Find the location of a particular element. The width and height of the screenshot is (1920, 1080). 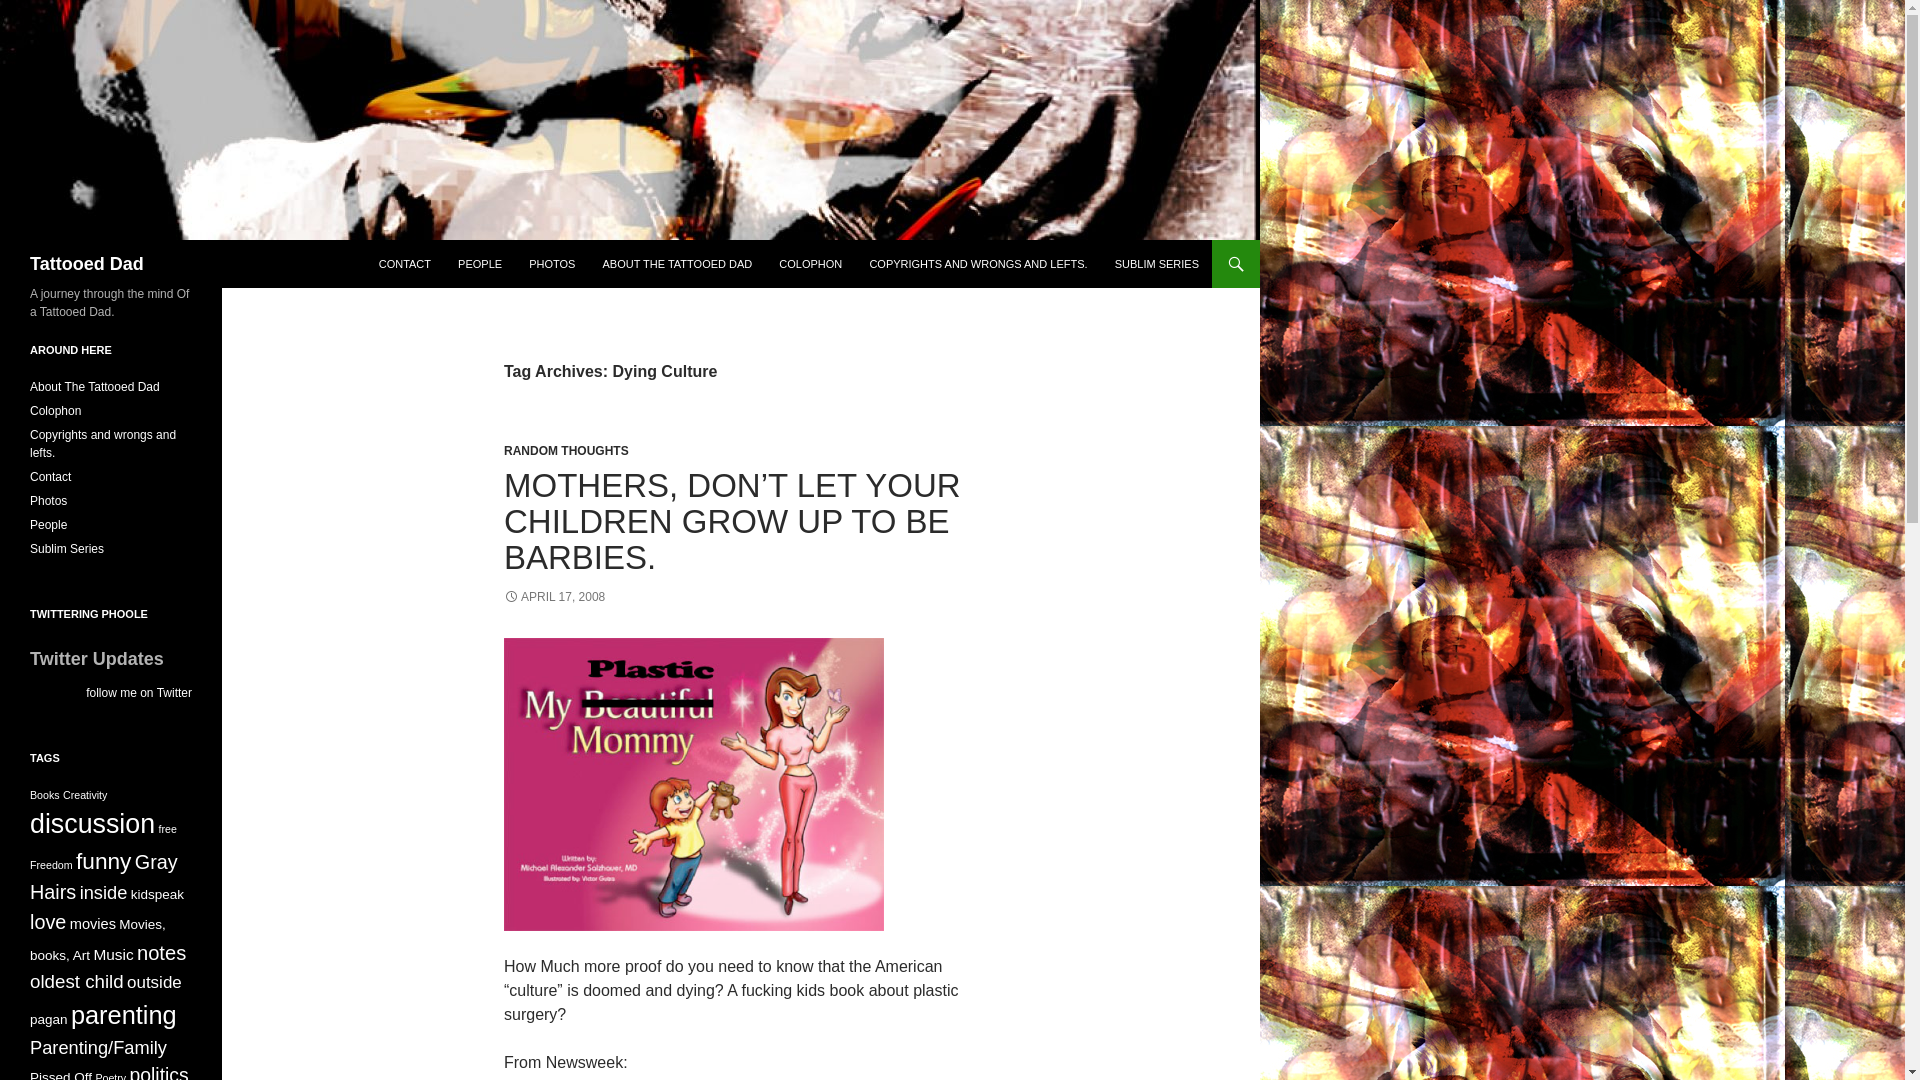

Sublim Series is located at coordinates (66, 549).